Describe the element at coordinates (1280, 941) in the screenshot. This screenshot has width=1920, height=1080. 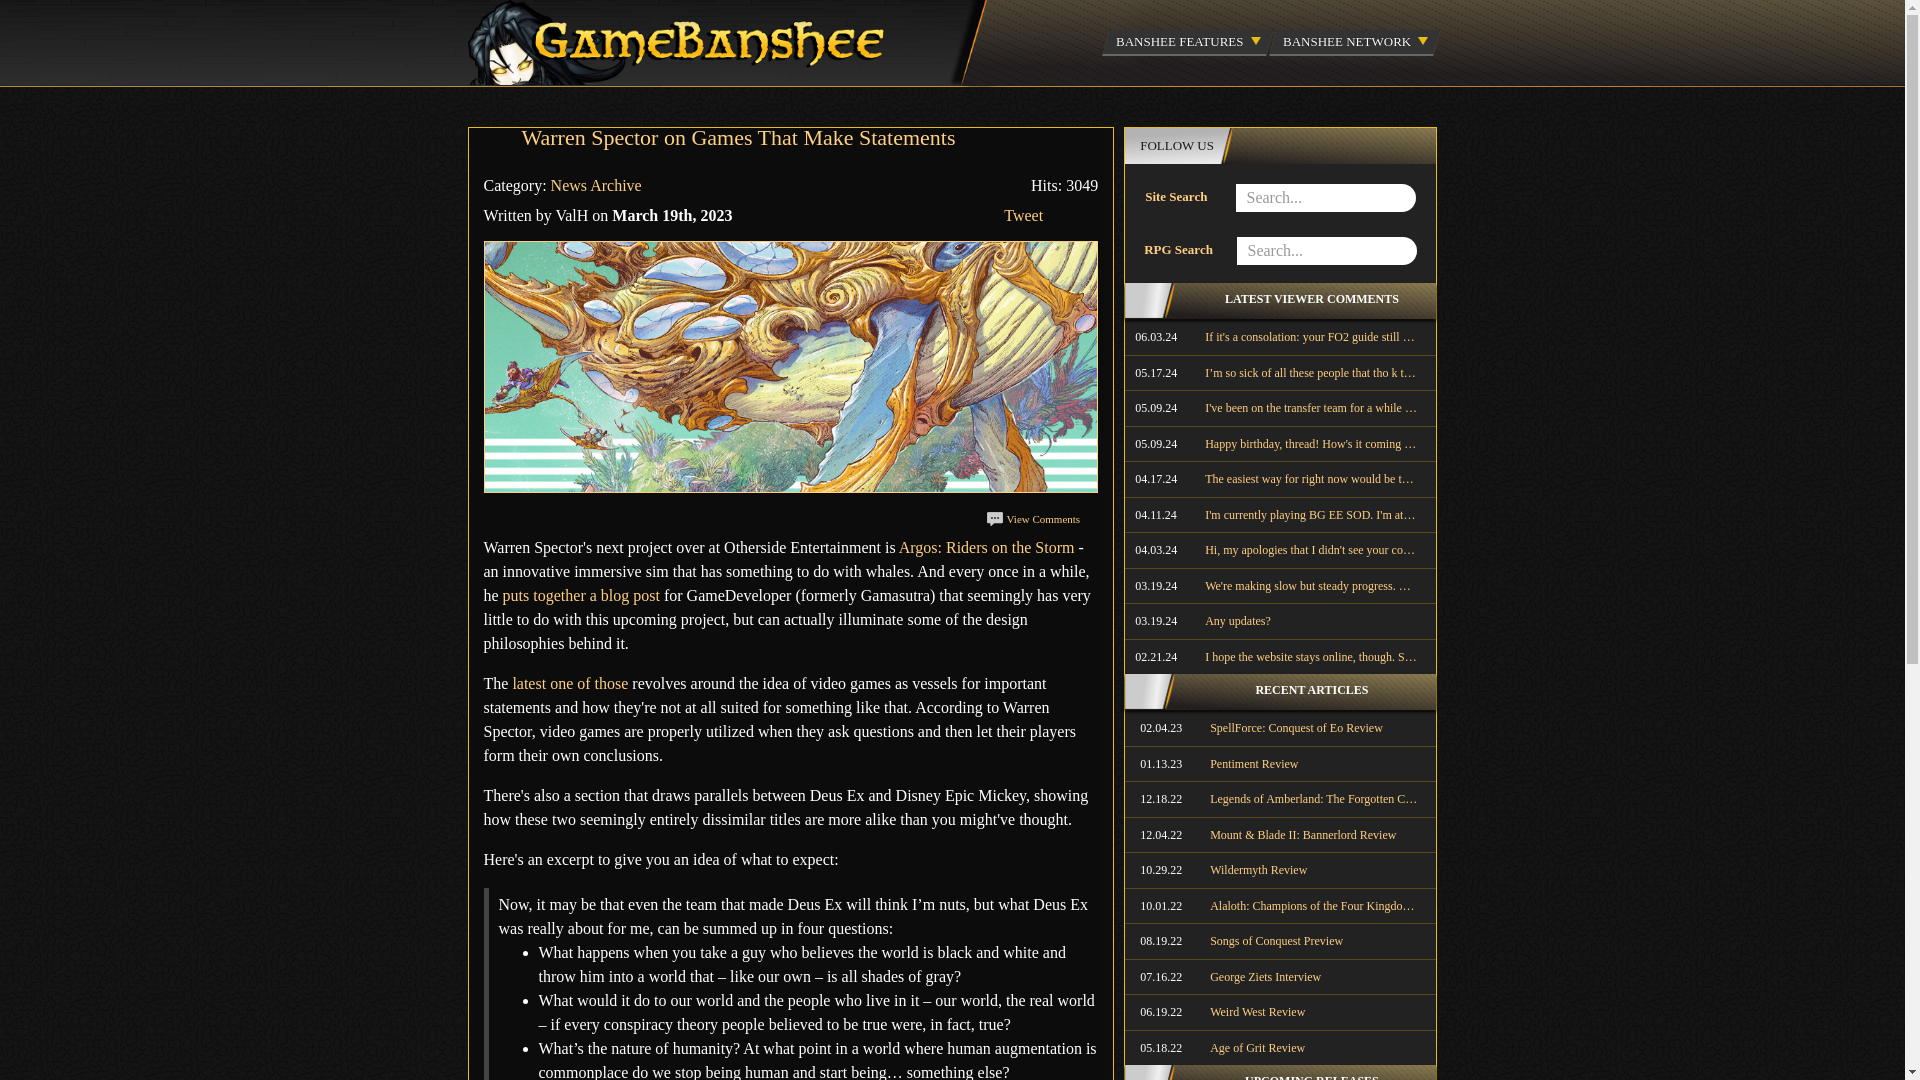
I see `Songs of Conquest Preview` at that location.